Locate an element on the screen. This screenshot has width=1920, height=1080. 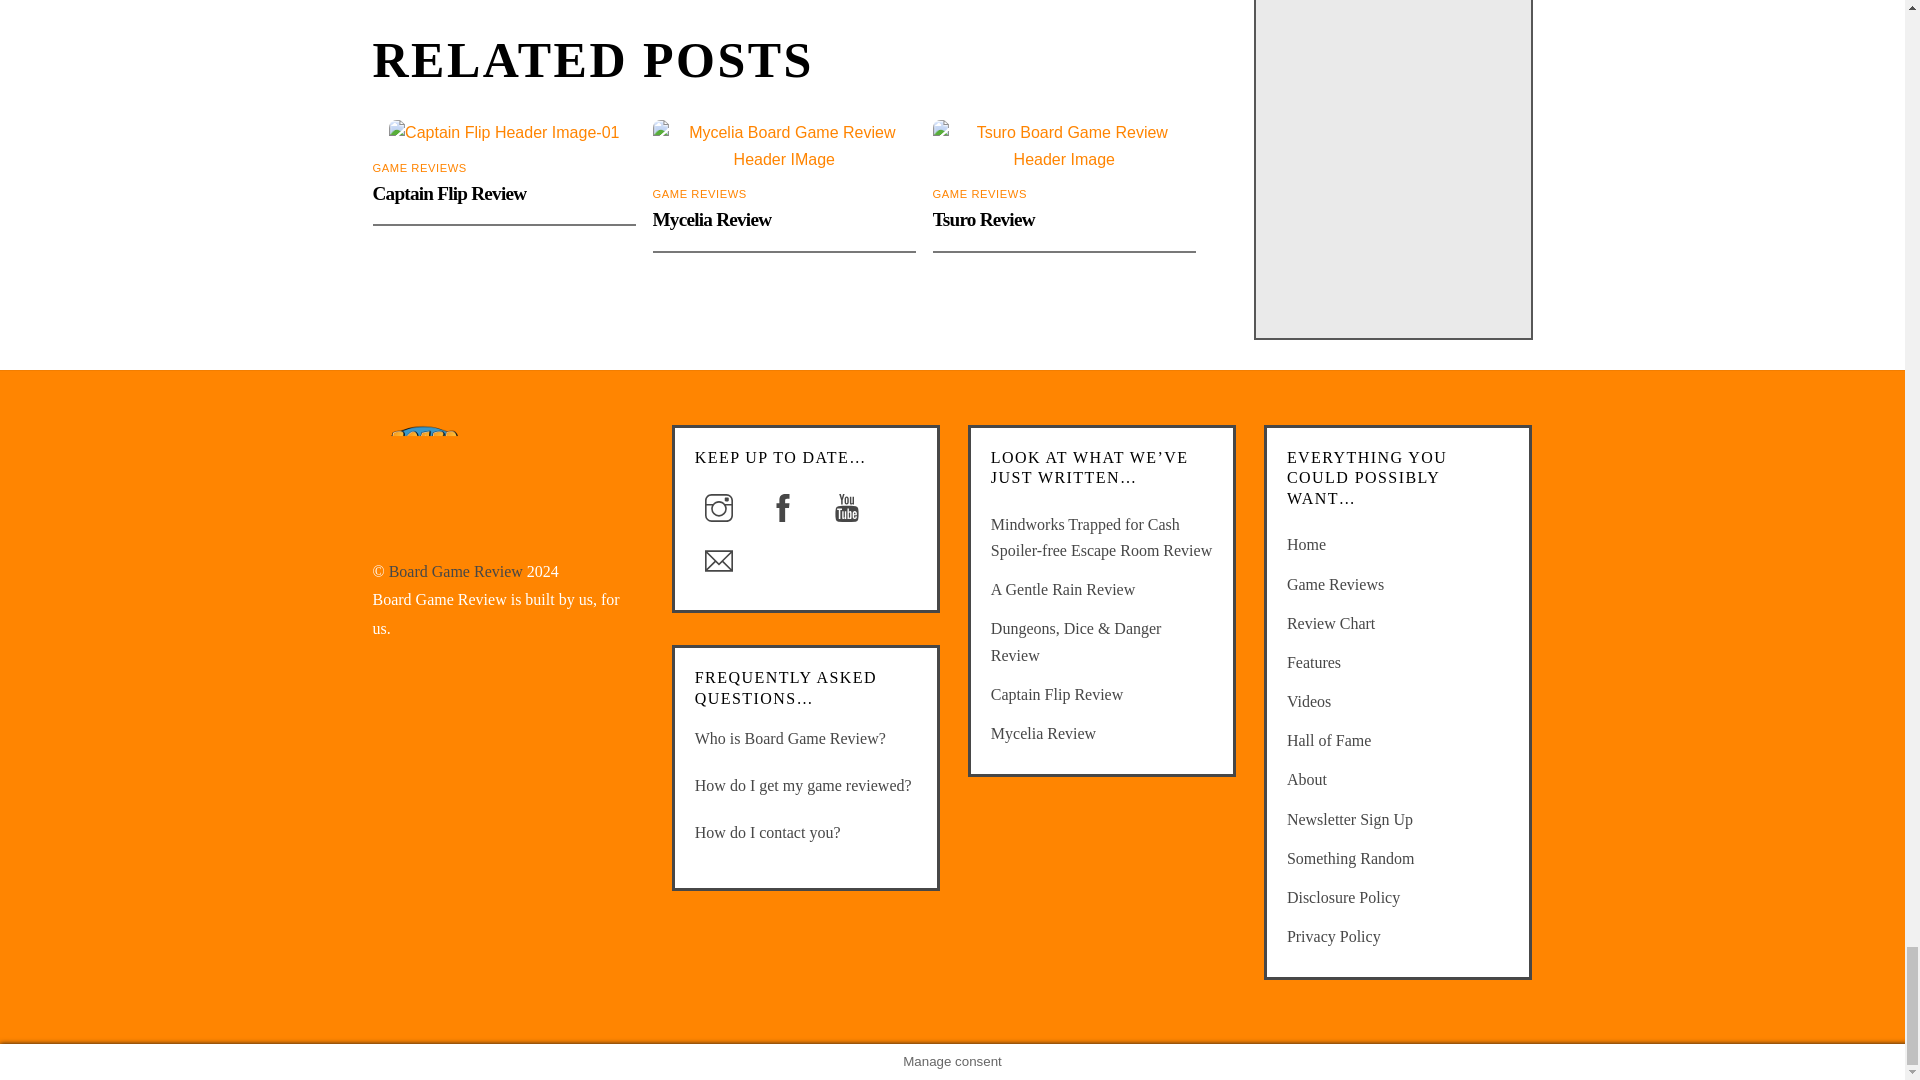
Mycelia Board Game Review Header IMage is located at coordinates (784, 146).